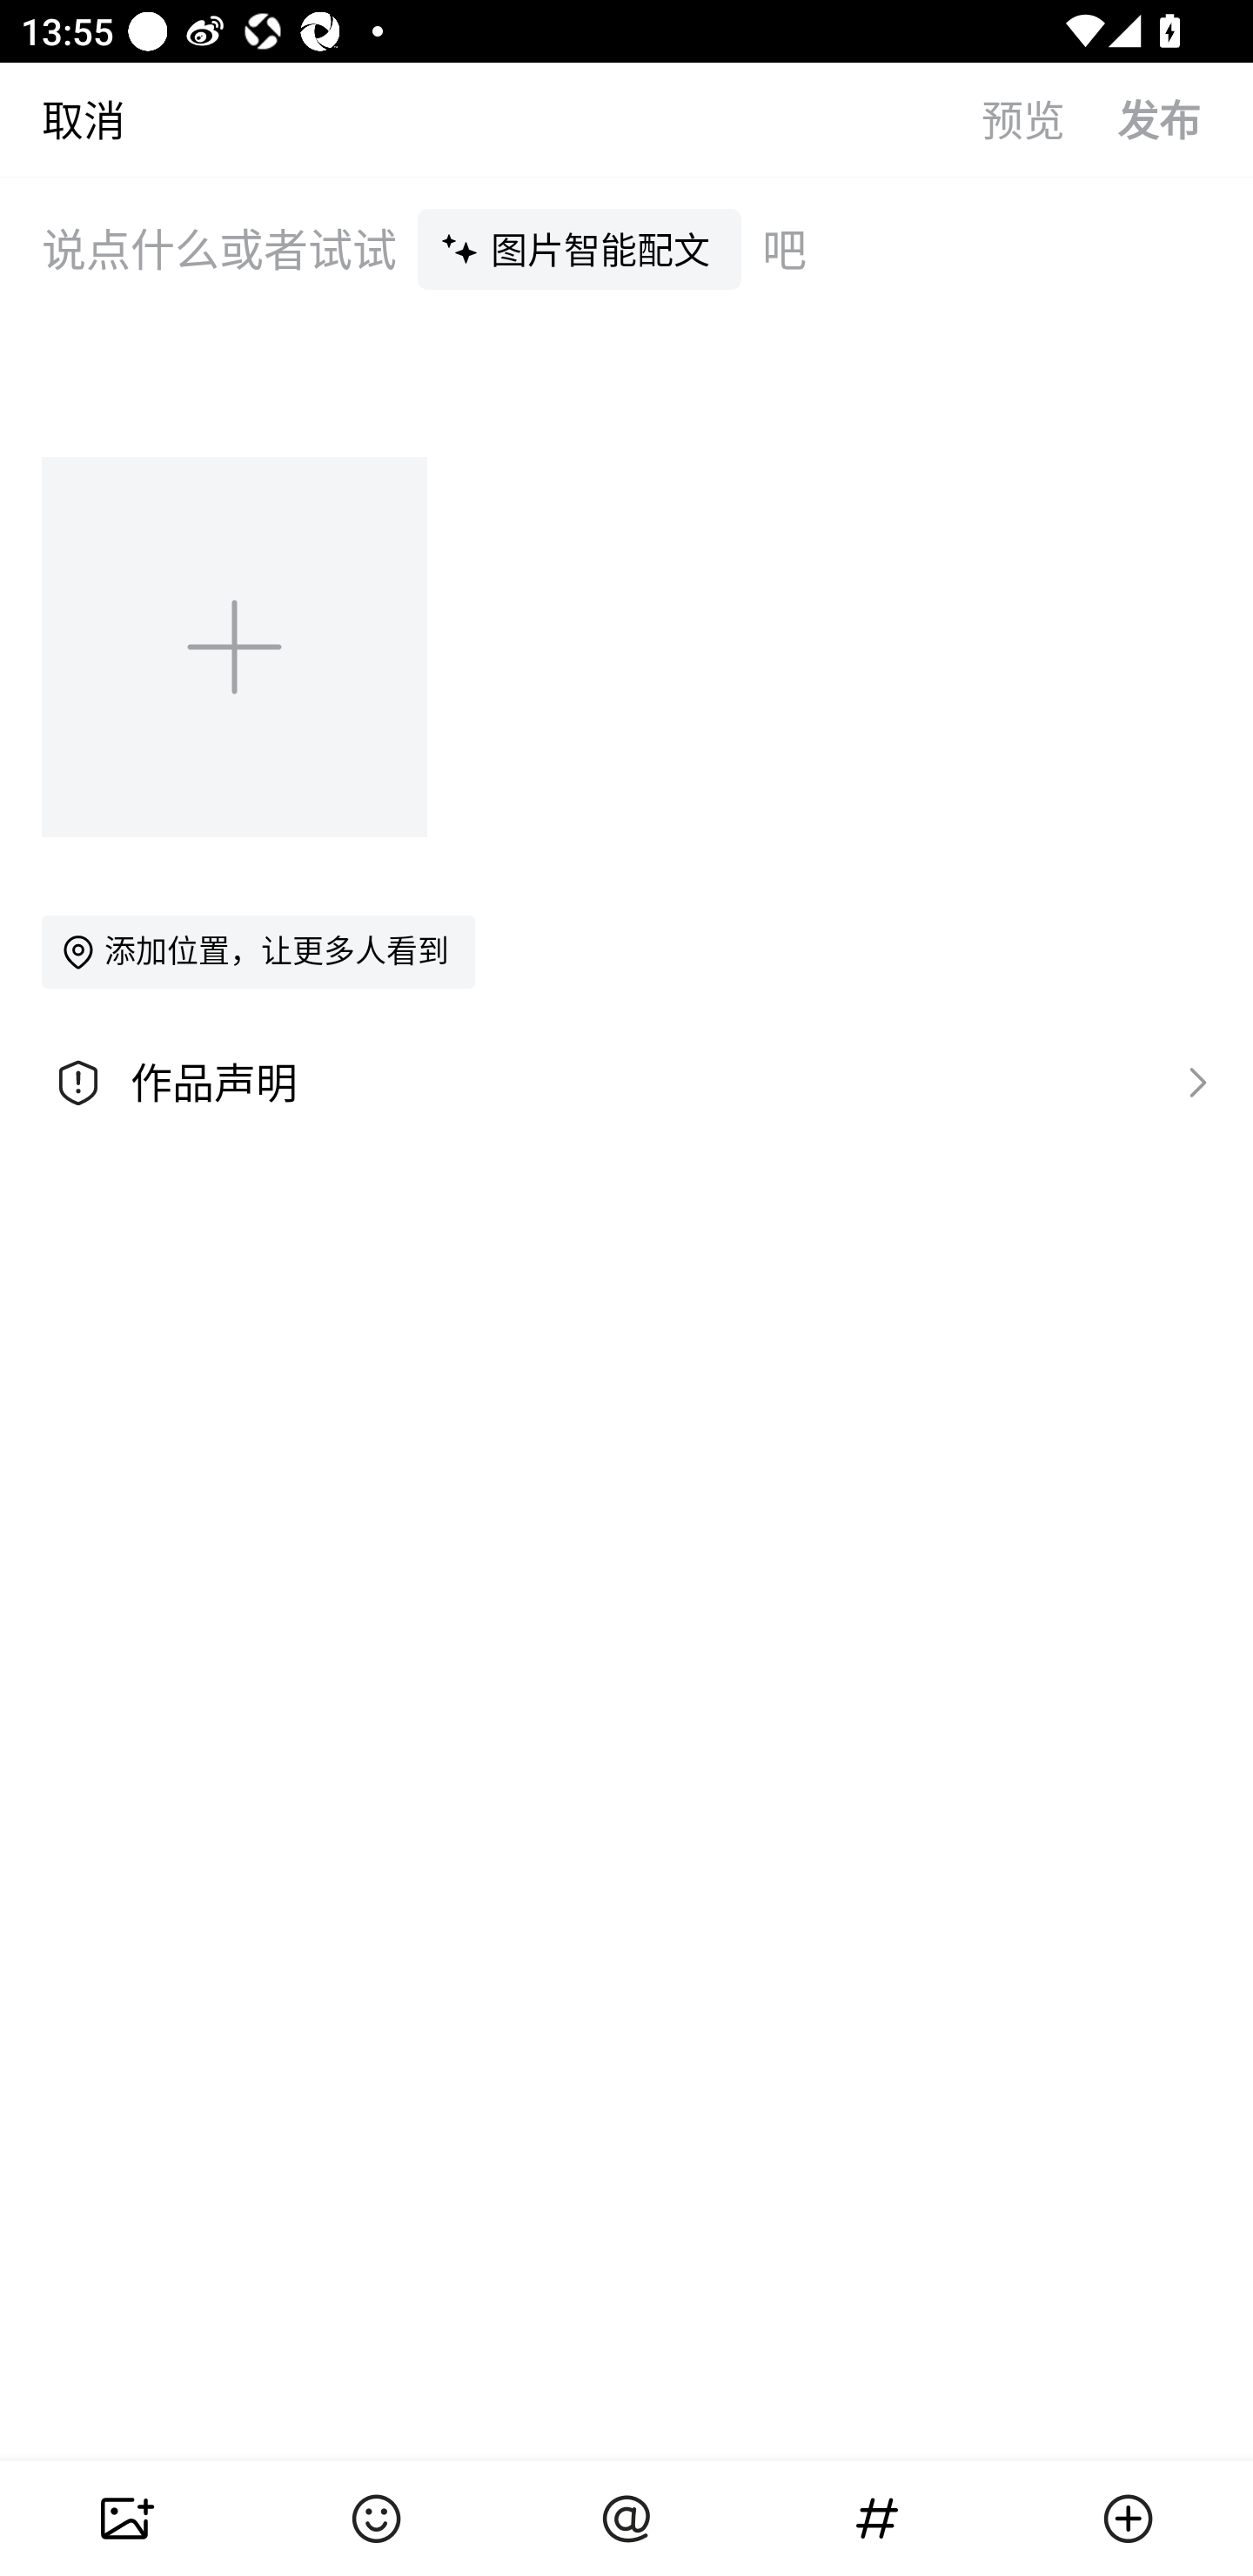 This screenshot has height=2576, width=1253. I want to click on 更多, so click(1128, 2518).